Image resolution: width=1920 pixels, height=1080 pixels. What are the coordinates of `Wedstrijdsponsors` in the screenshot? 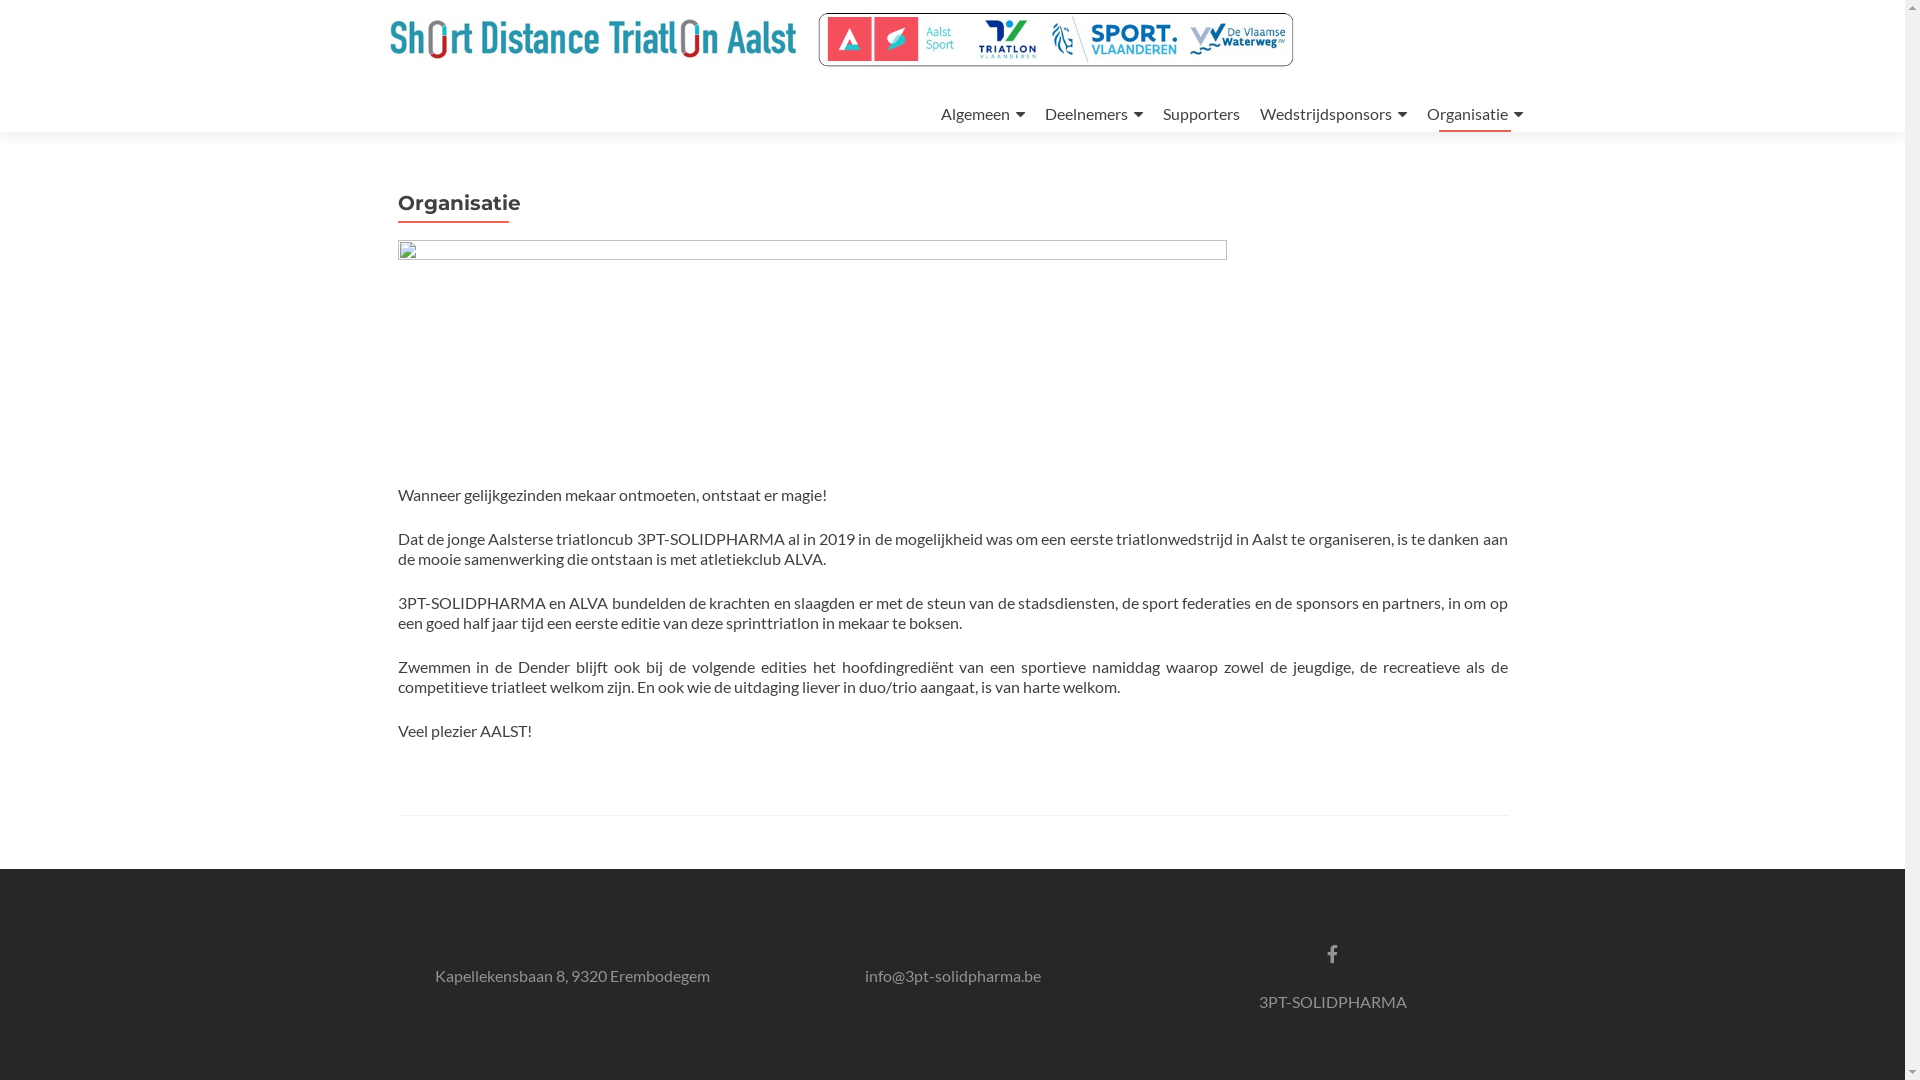 It's located at (1334, 114).